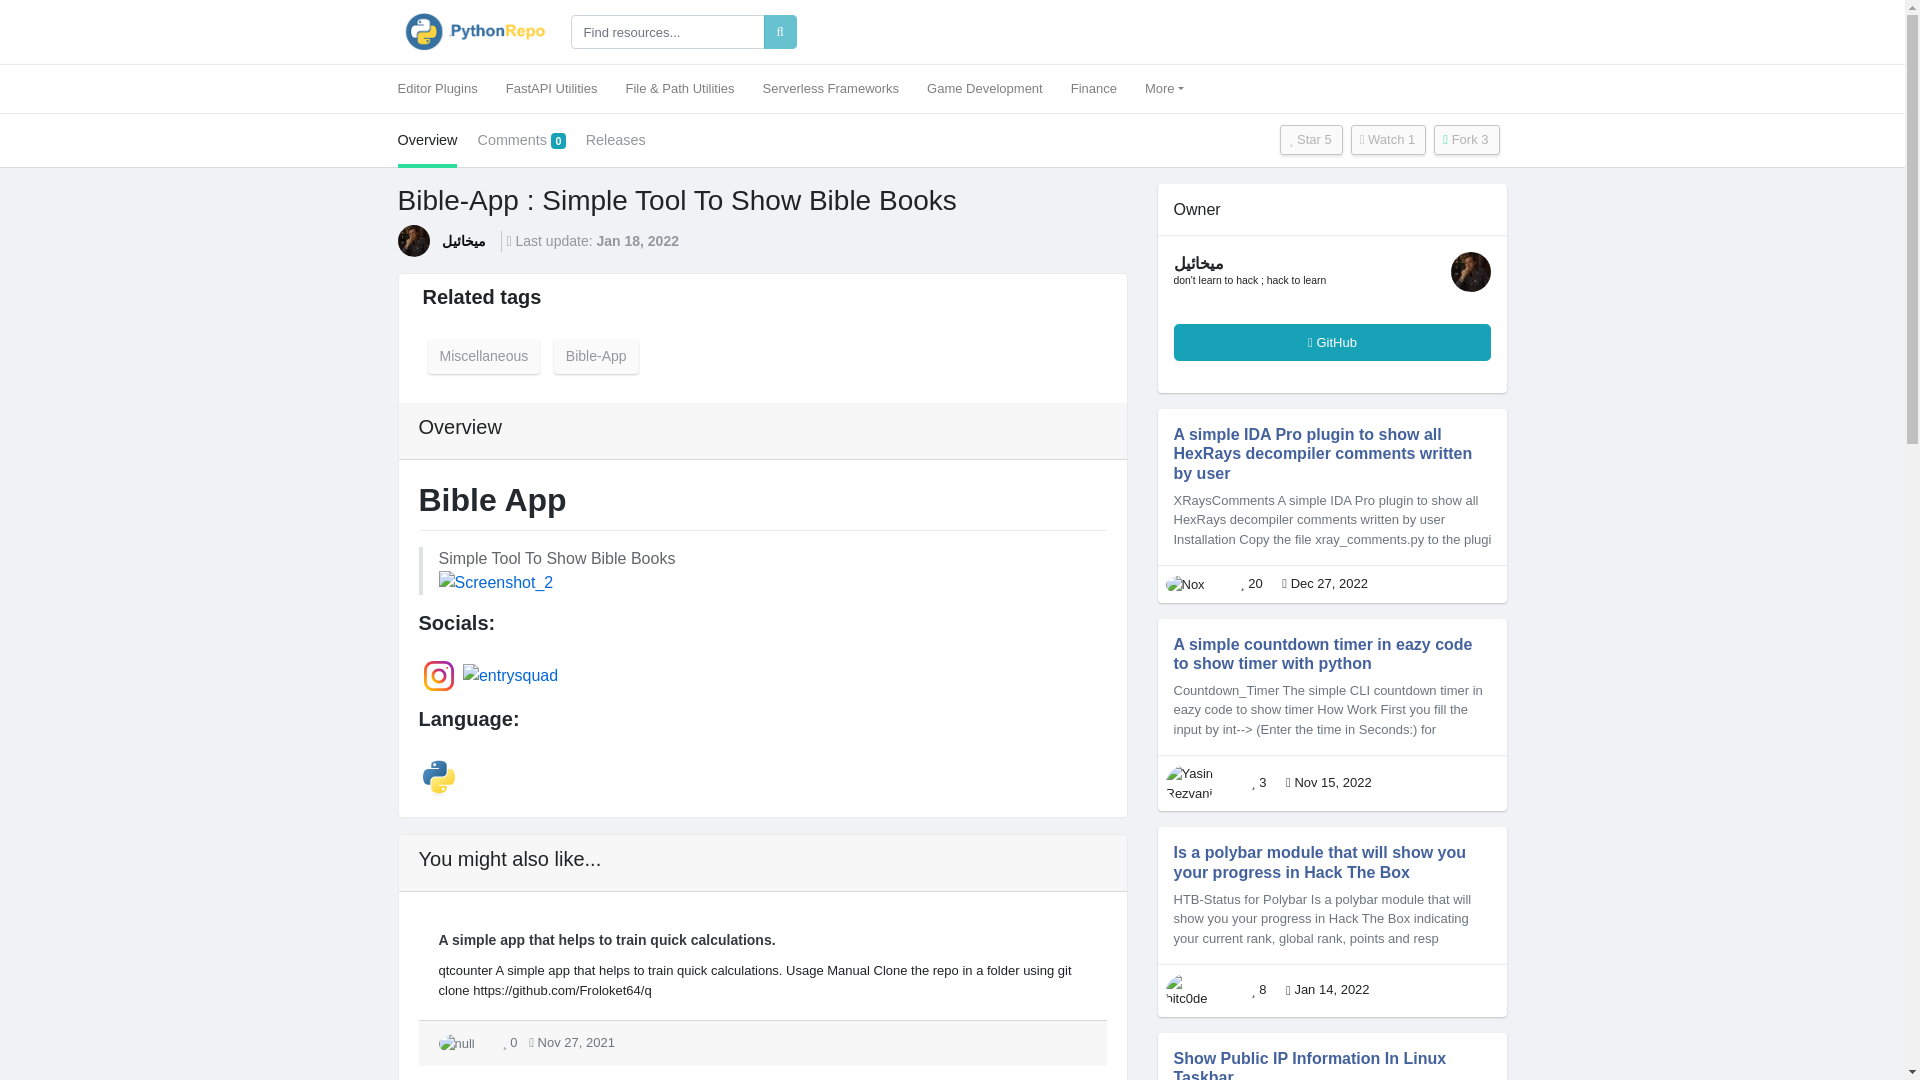 This screenshot has height=1080, width=1920. I want to click on Finance, so click(1094, 88).